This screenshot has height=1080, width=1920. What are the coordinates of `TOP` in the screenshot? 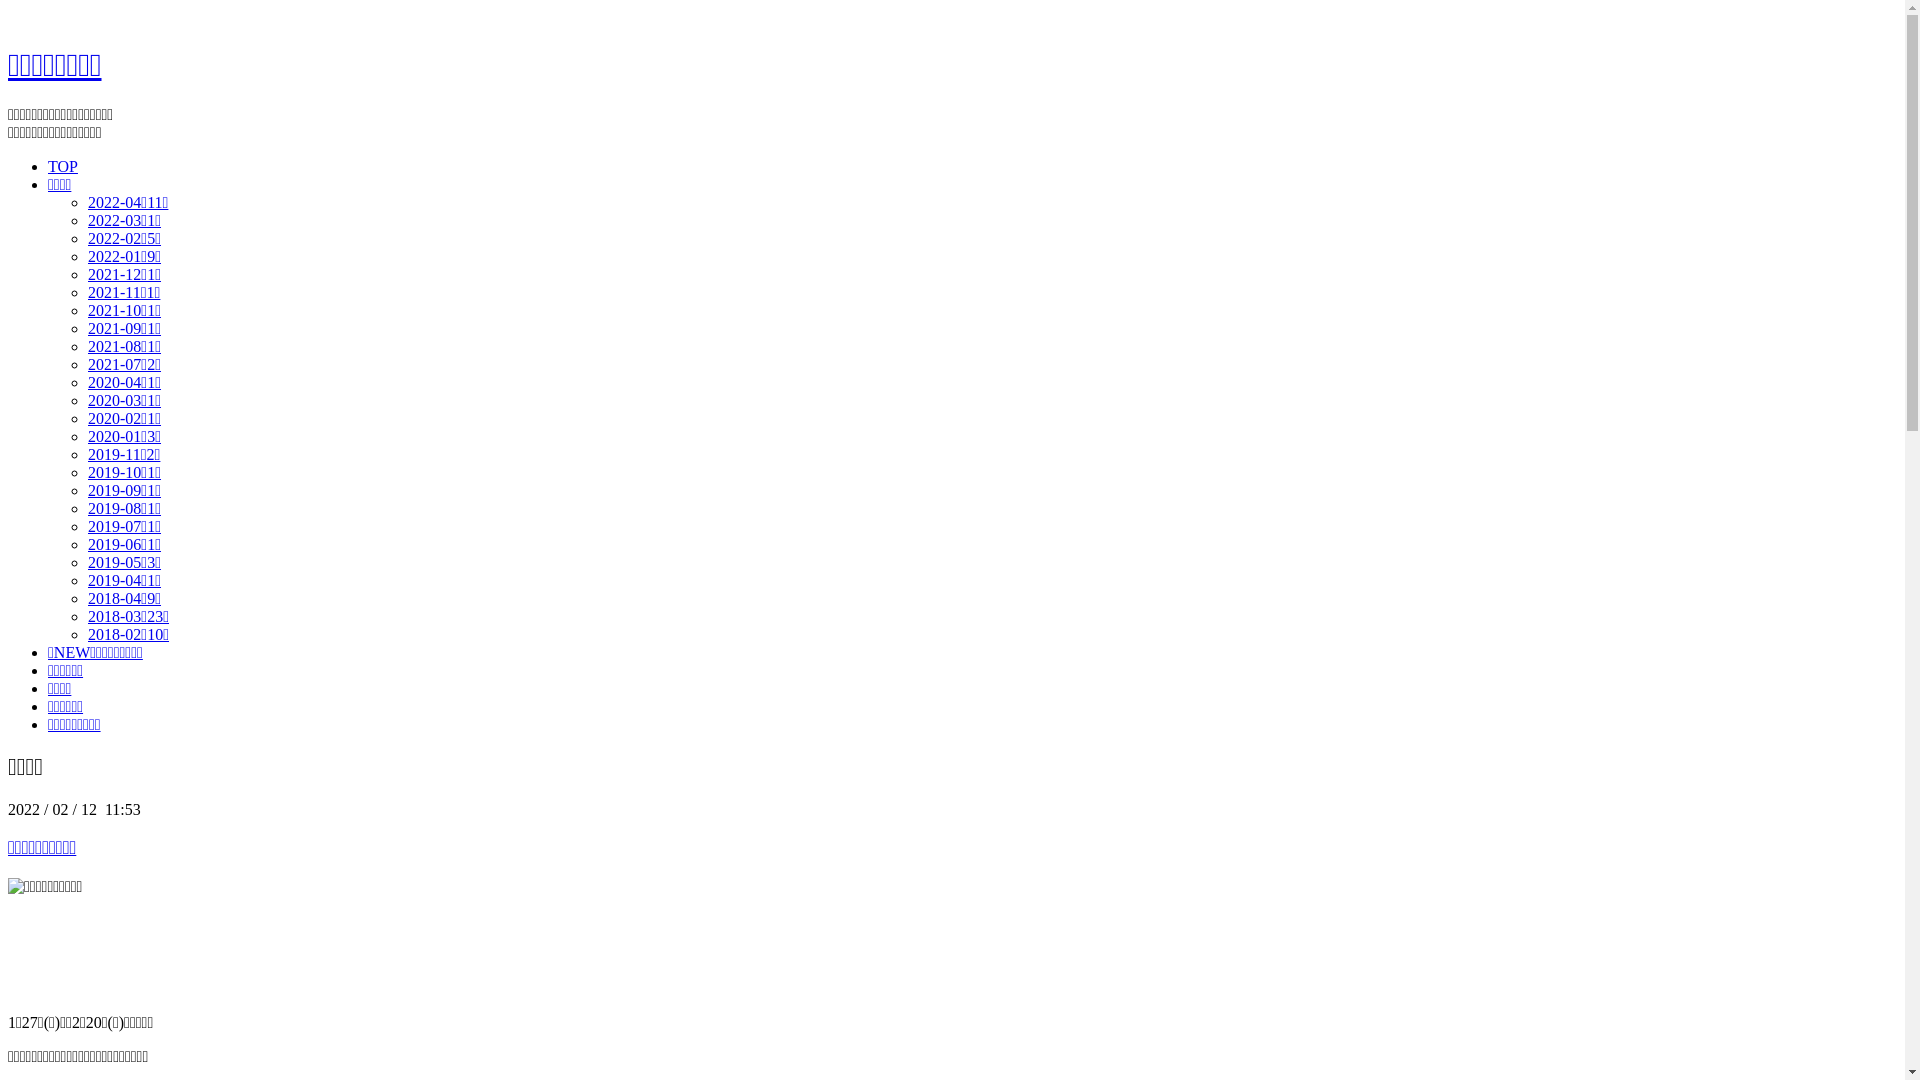 It's located at (63, 166).